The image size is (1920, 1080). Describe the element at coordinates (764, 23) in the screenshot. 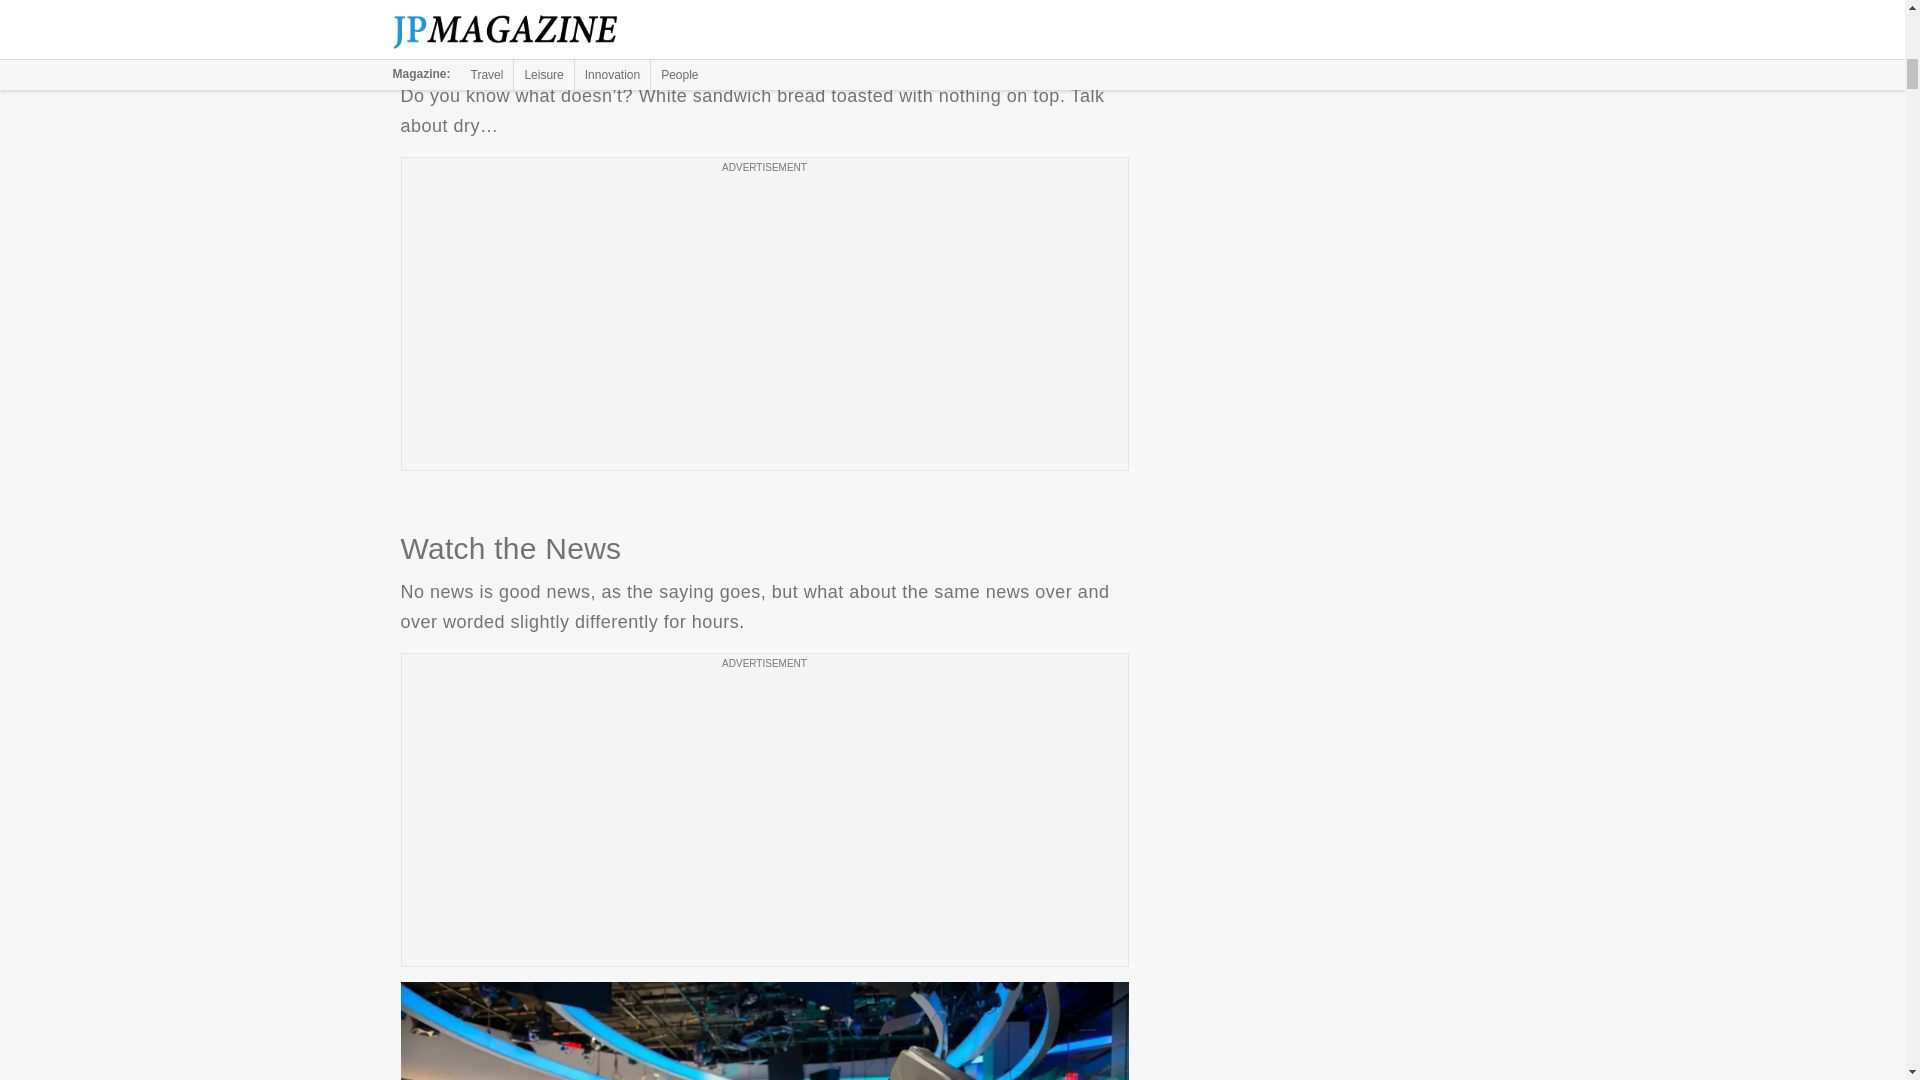

I see `Toast, Hold the Butter` at that location.